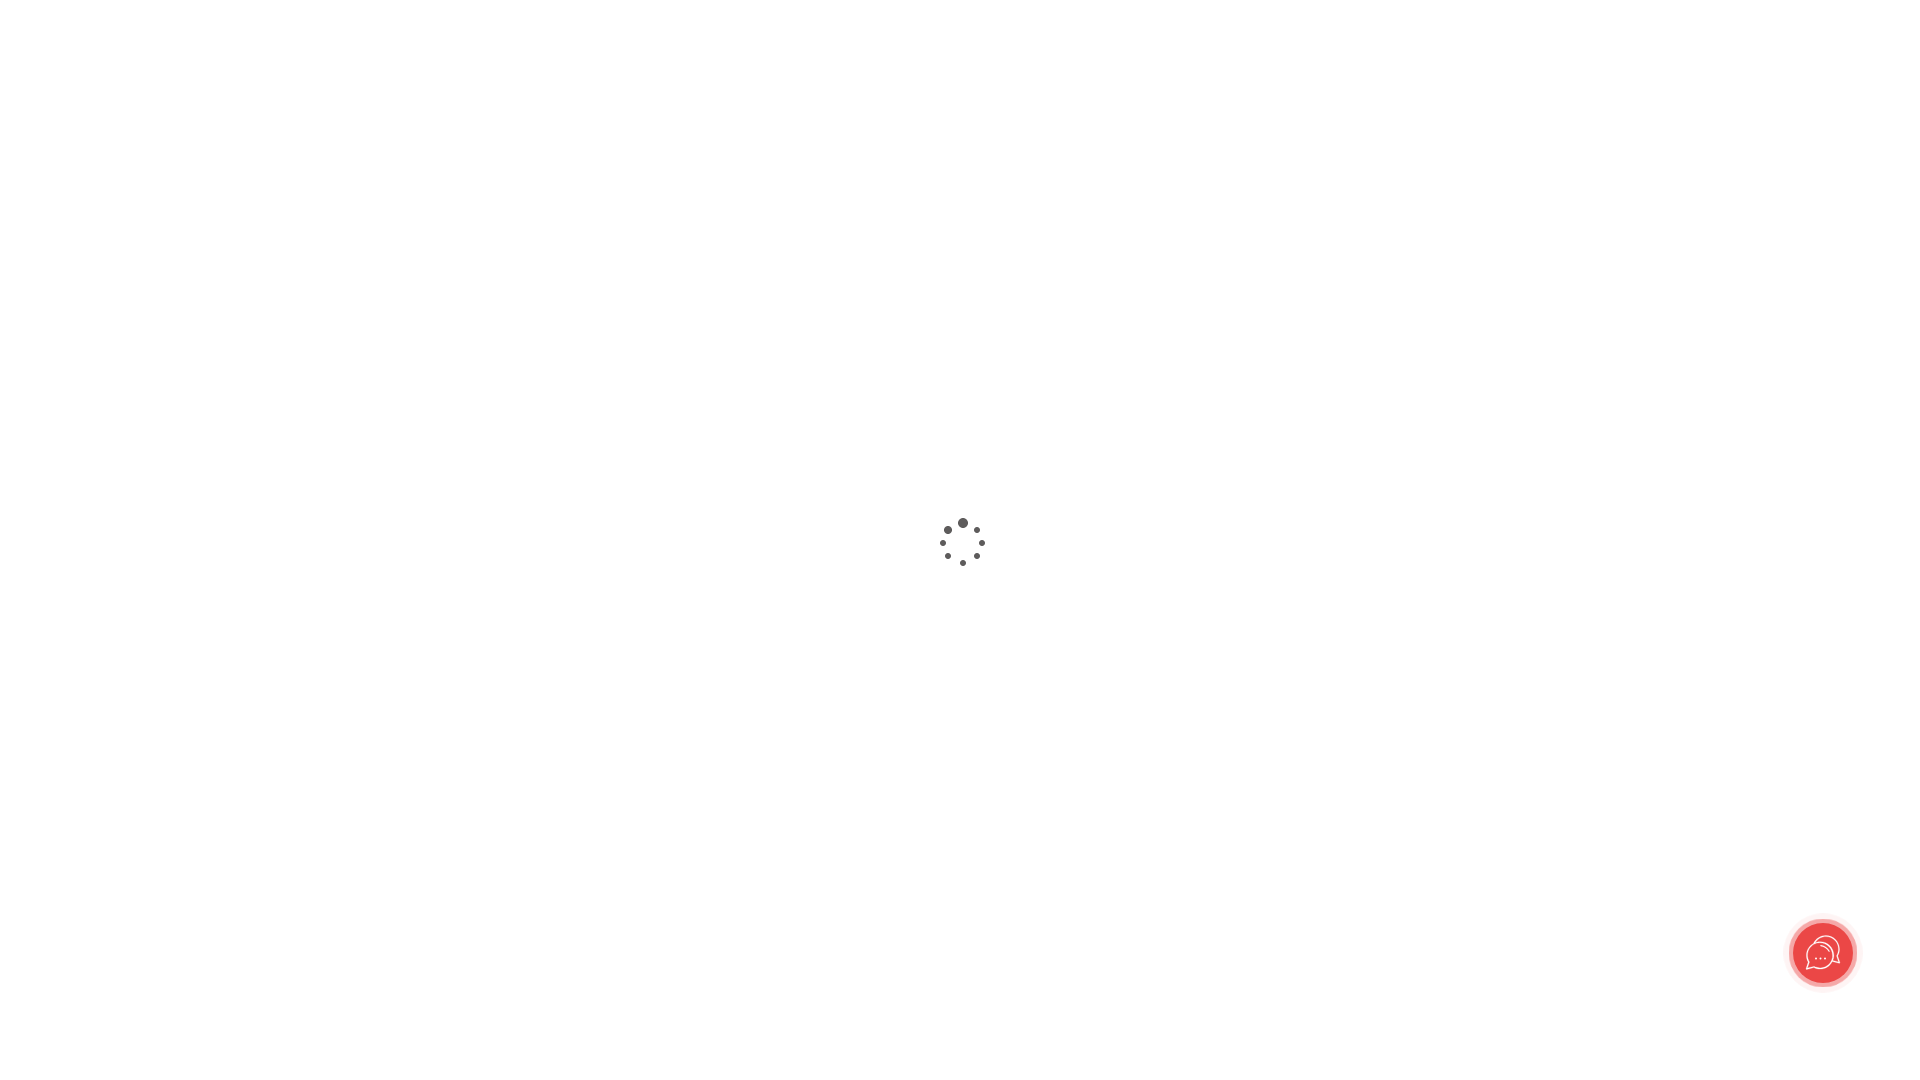  Describe the element at coordinates (118, 1026) in the screenshot. I see `SUZUKI` at that location.